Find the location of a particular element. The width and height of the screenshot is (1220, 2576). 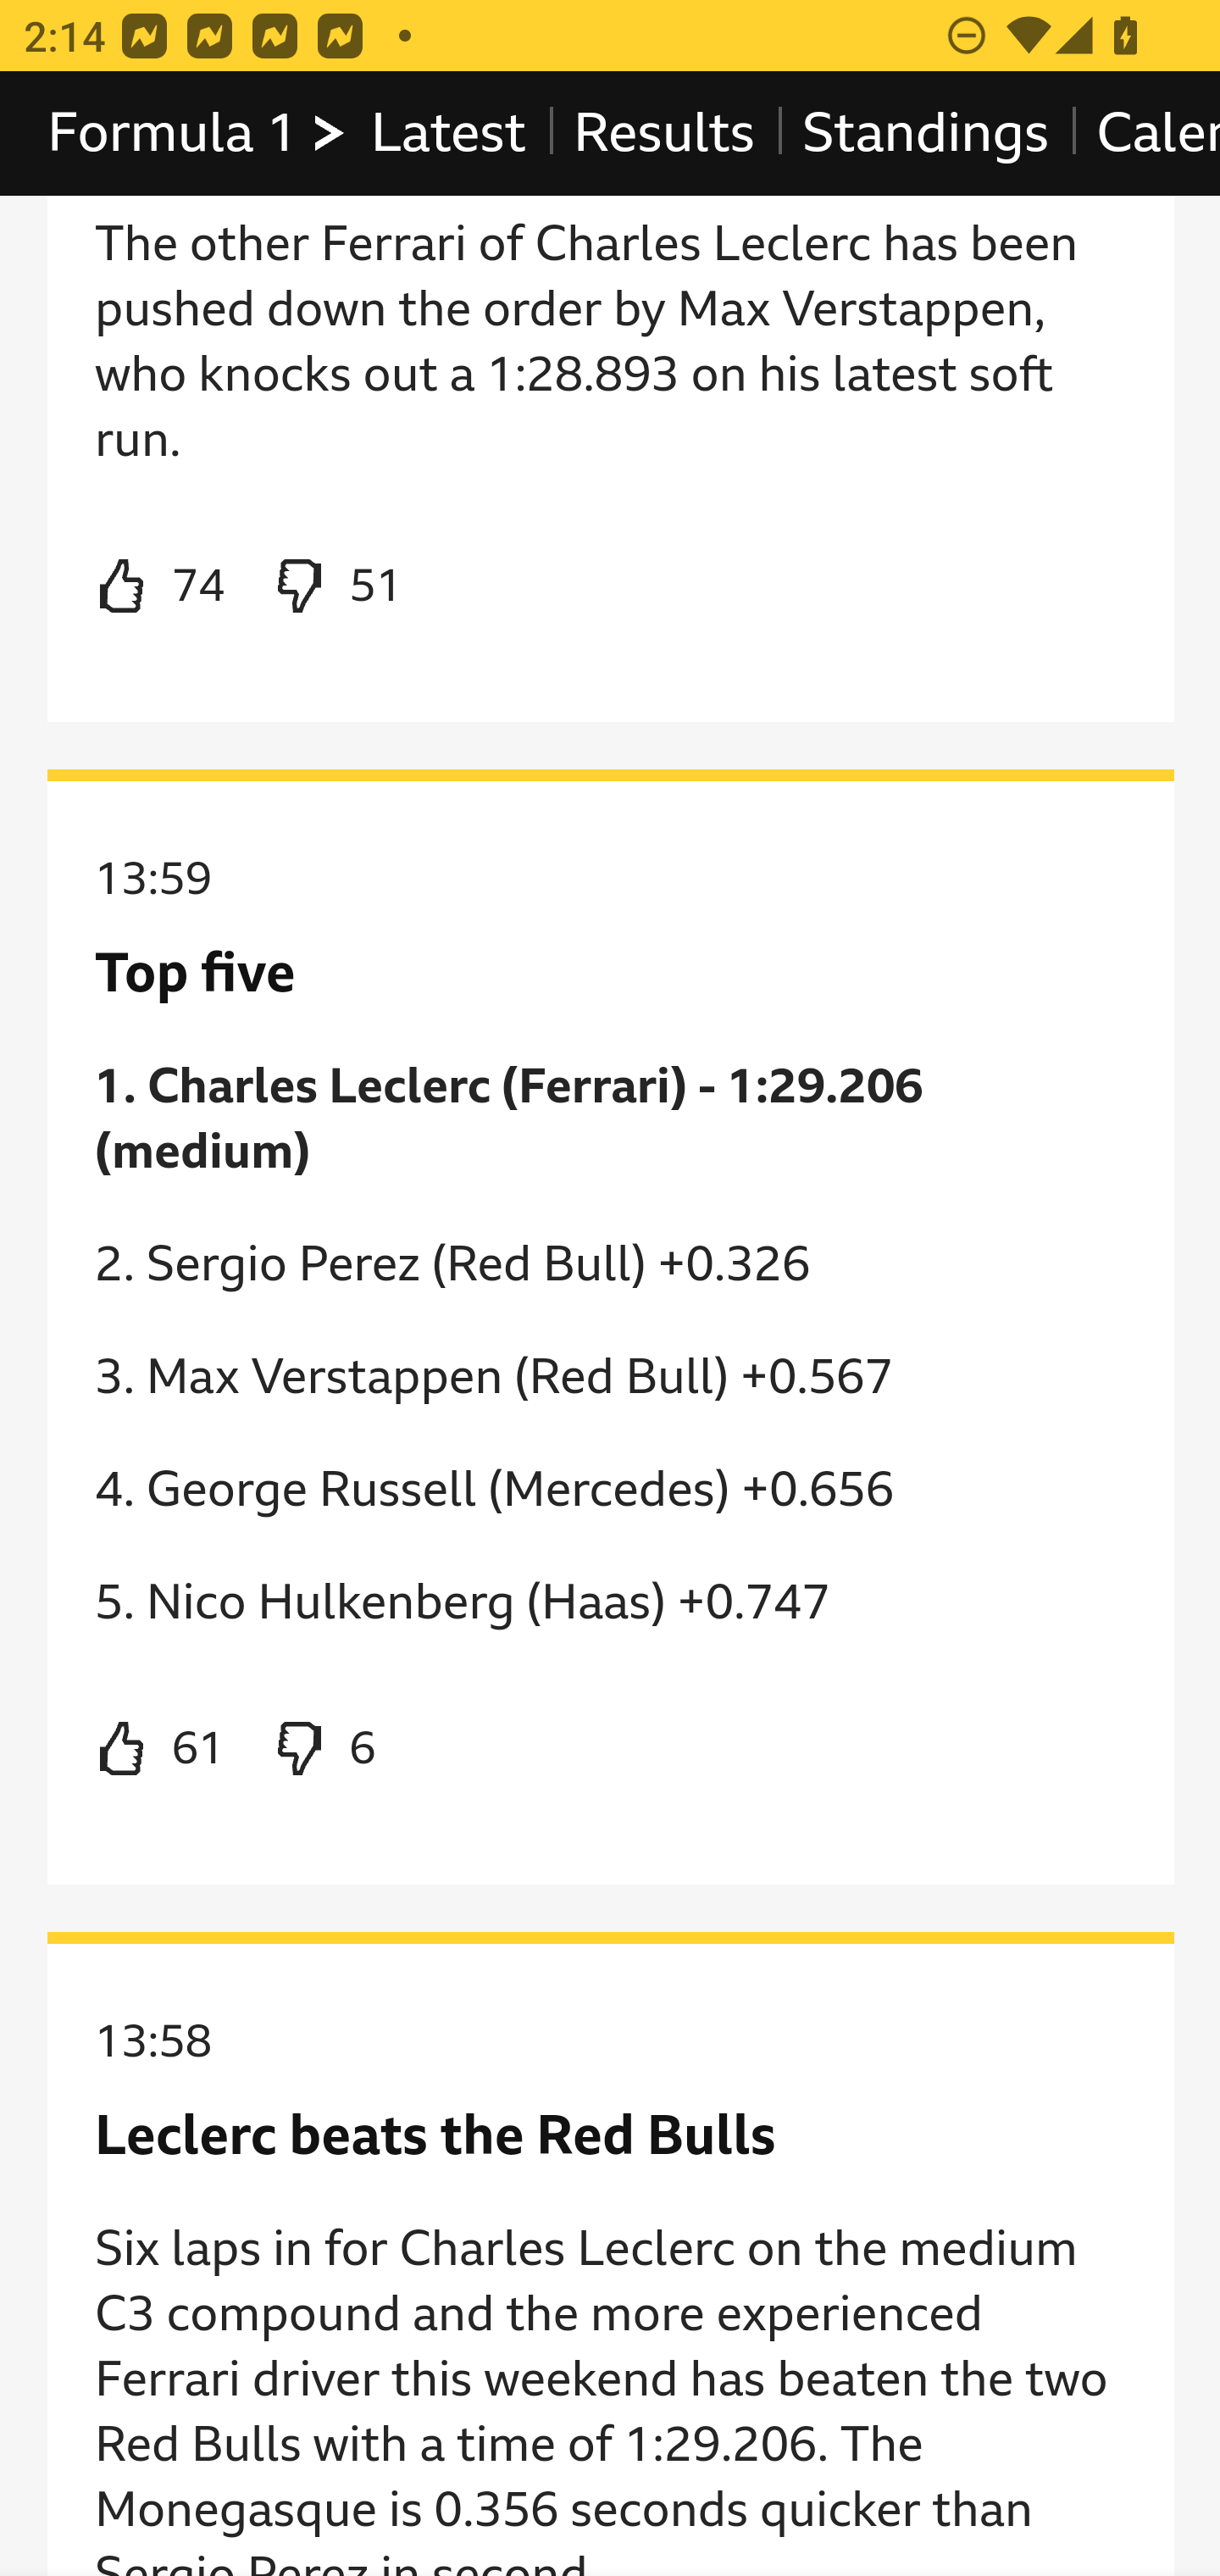

Like is located at coordinates (160, 588).